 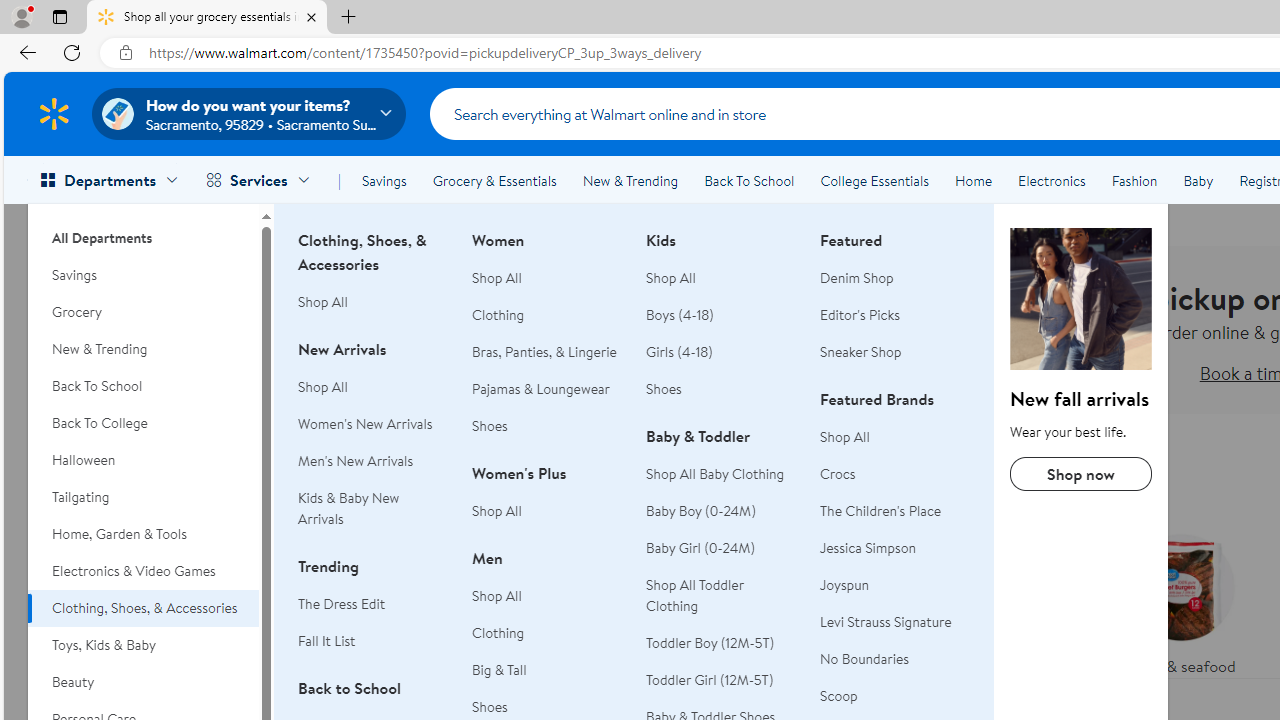 I want to click on Levi Strauss Signature, so click(x=886, y=622).